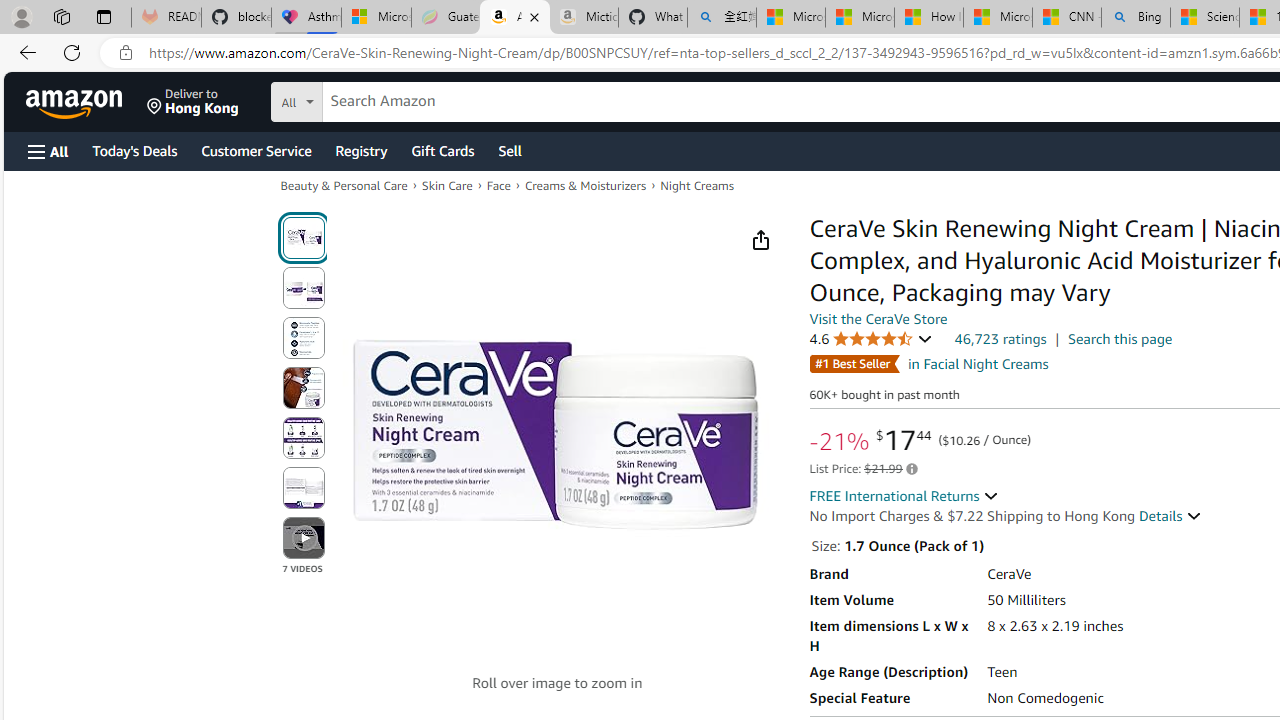 This screenshot has width=1280, height=720. Describe the element at coordinates (584, 184) in the screenshot. I see `Creams & Moisturizers` at that location.